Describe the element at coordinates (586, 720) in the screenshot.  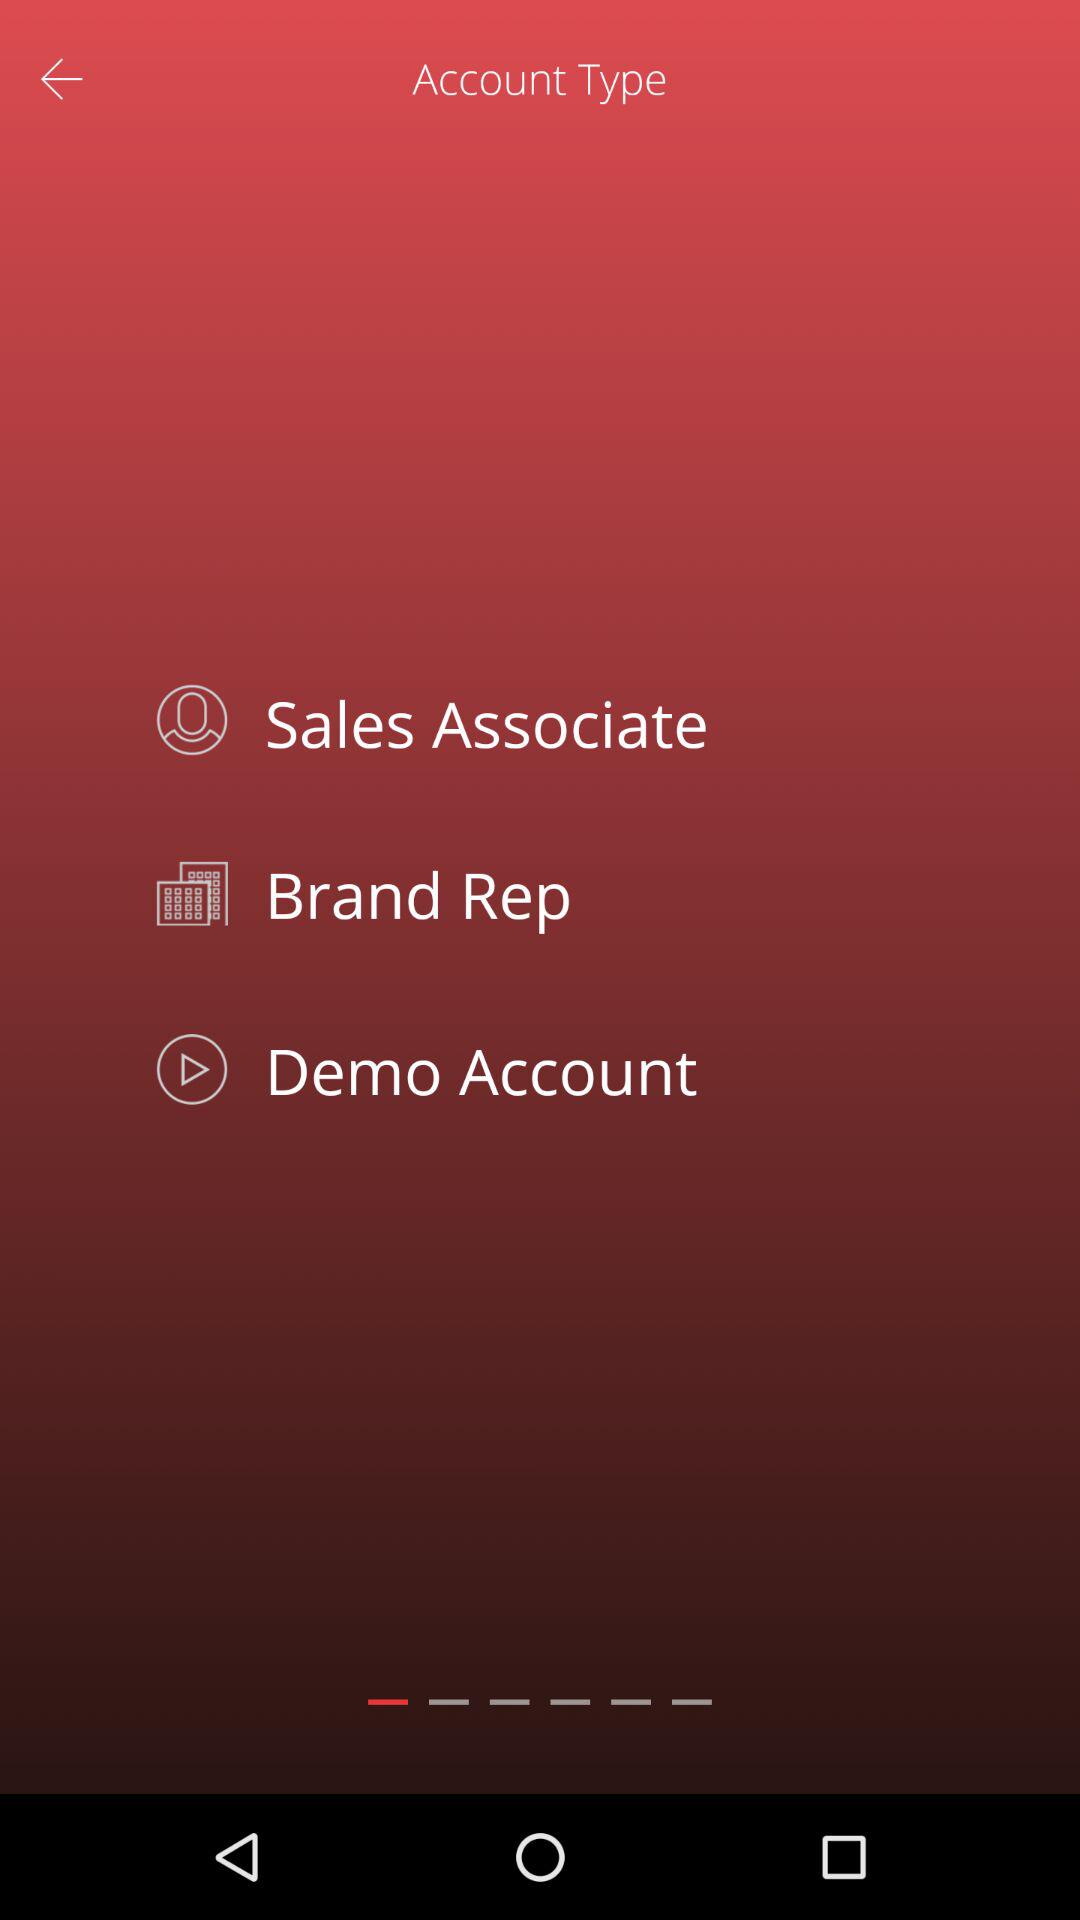
I see `open app above brand rep item` at that location.